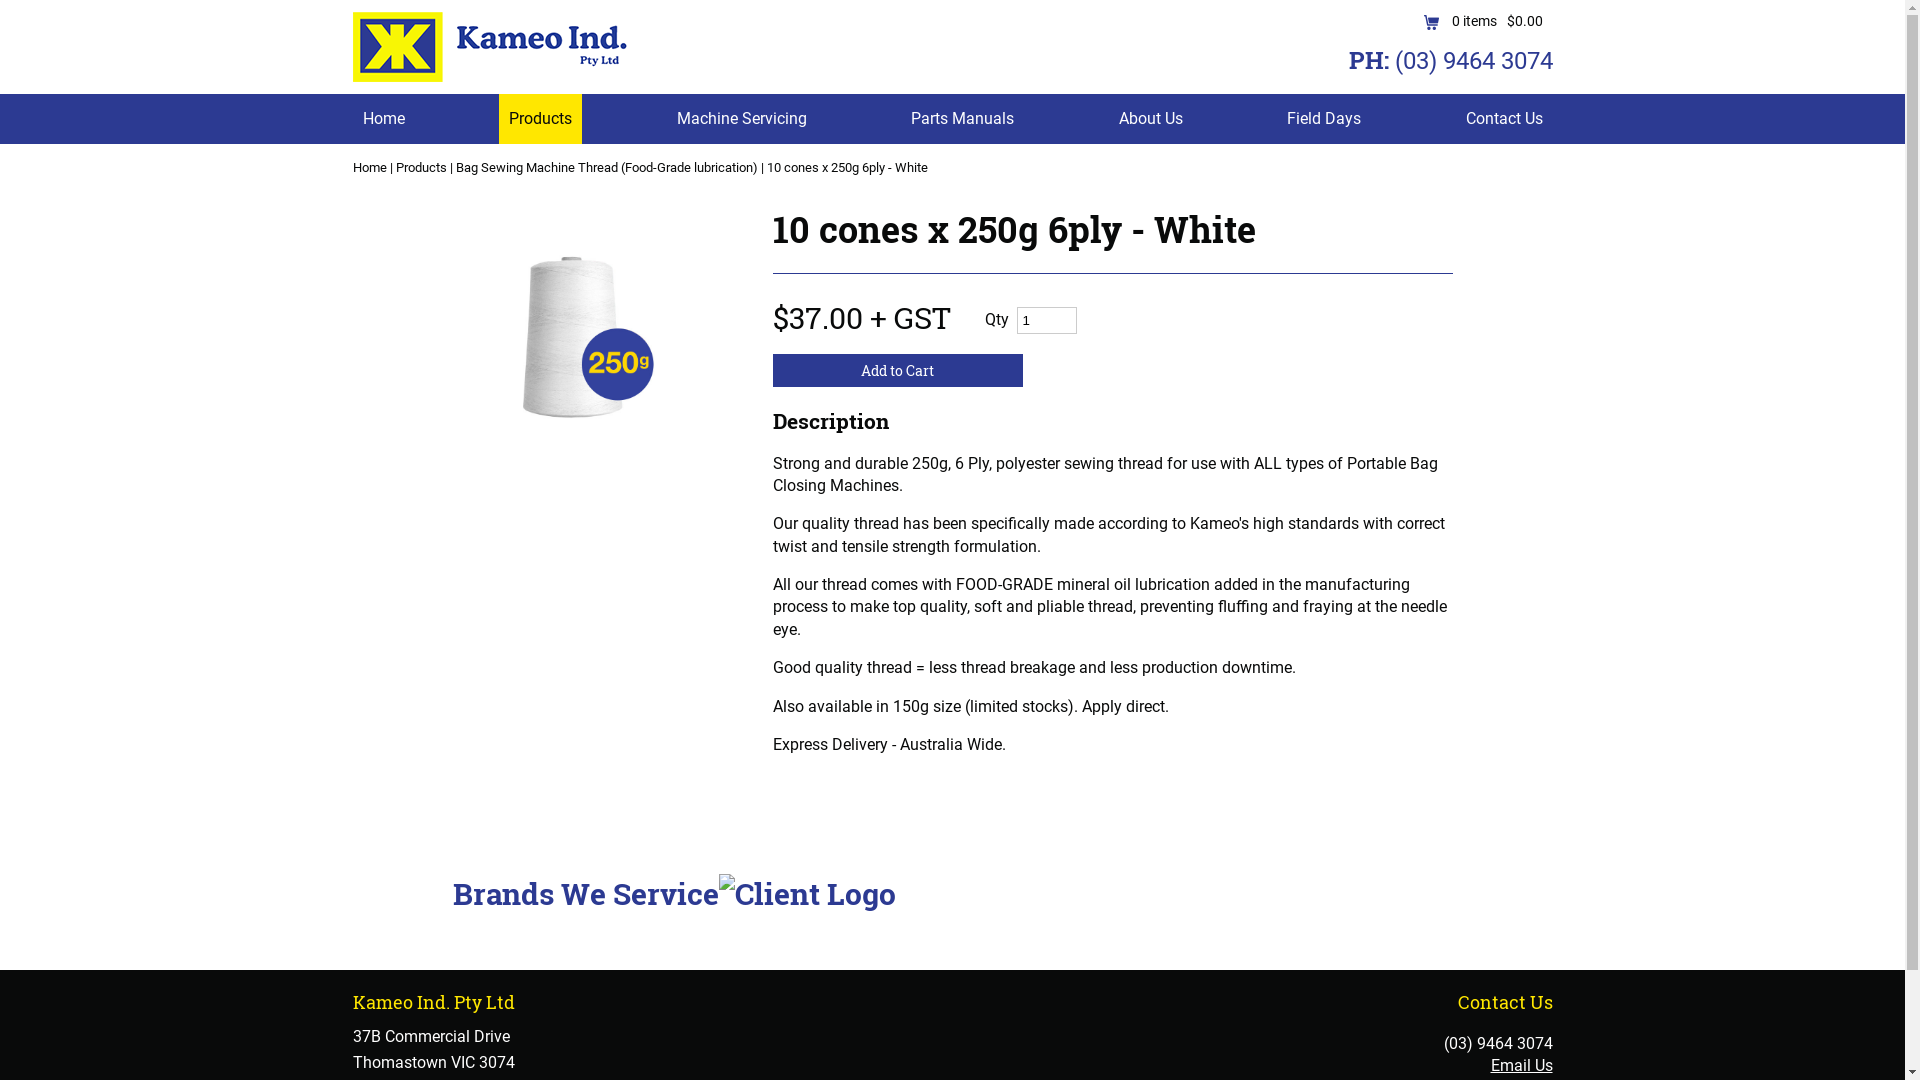  Describe the element at coordinates (383, 119) in the screenshot. I see `Home` at that location.